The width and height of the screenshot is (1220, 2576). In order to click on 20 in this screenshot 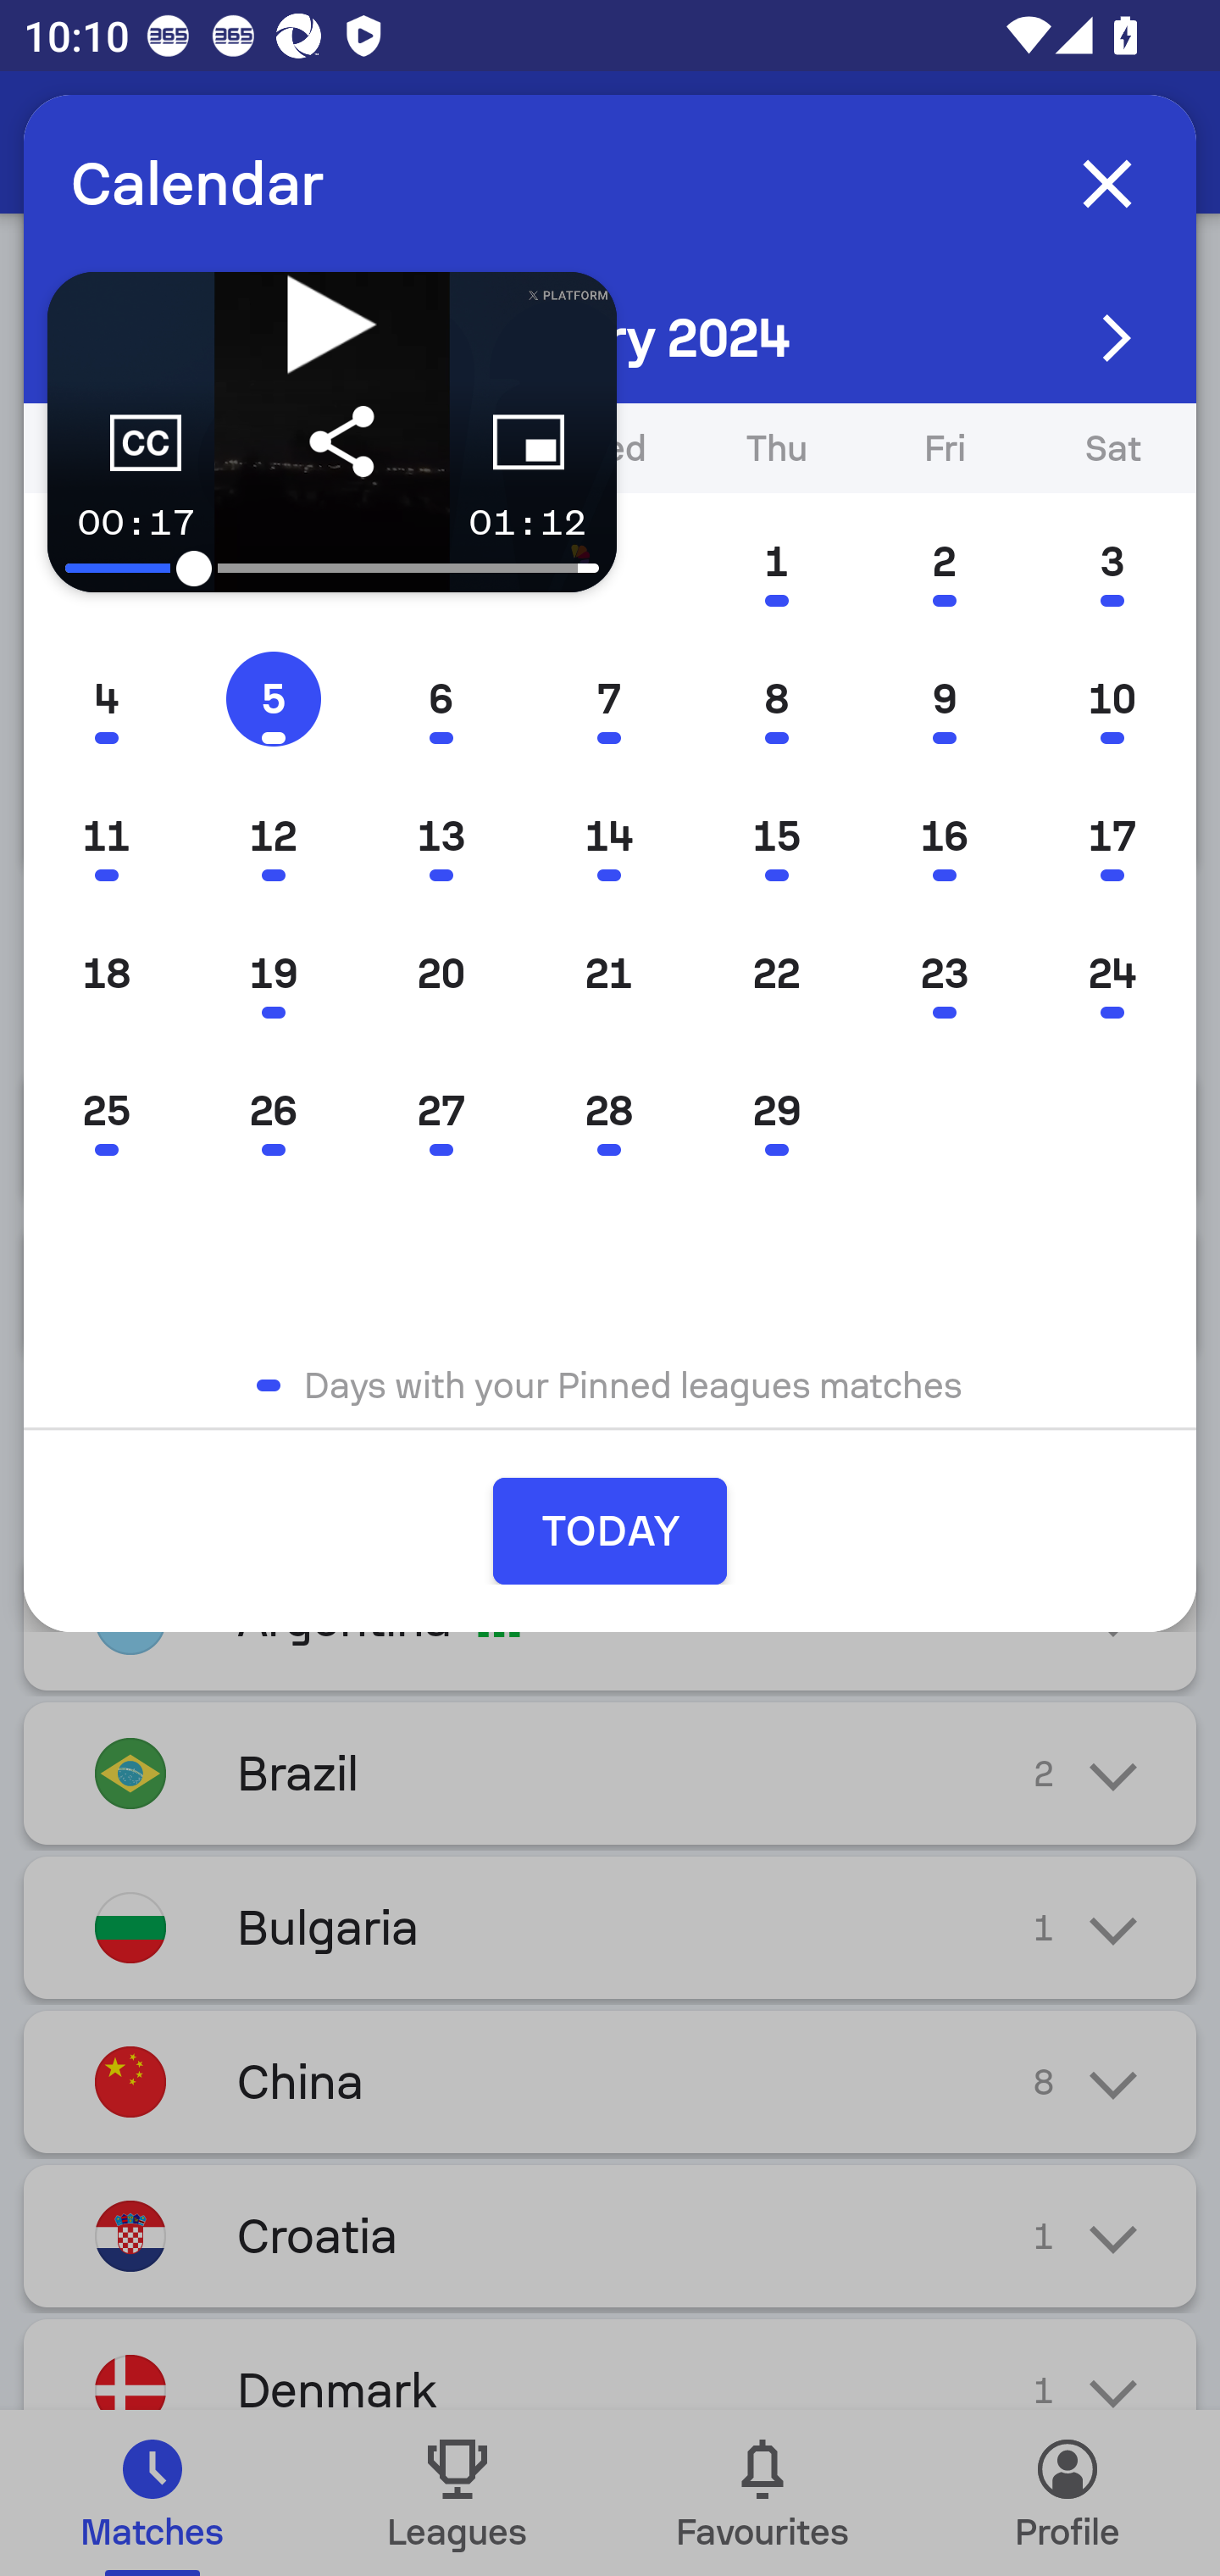, I will do `click(441, 974)`.